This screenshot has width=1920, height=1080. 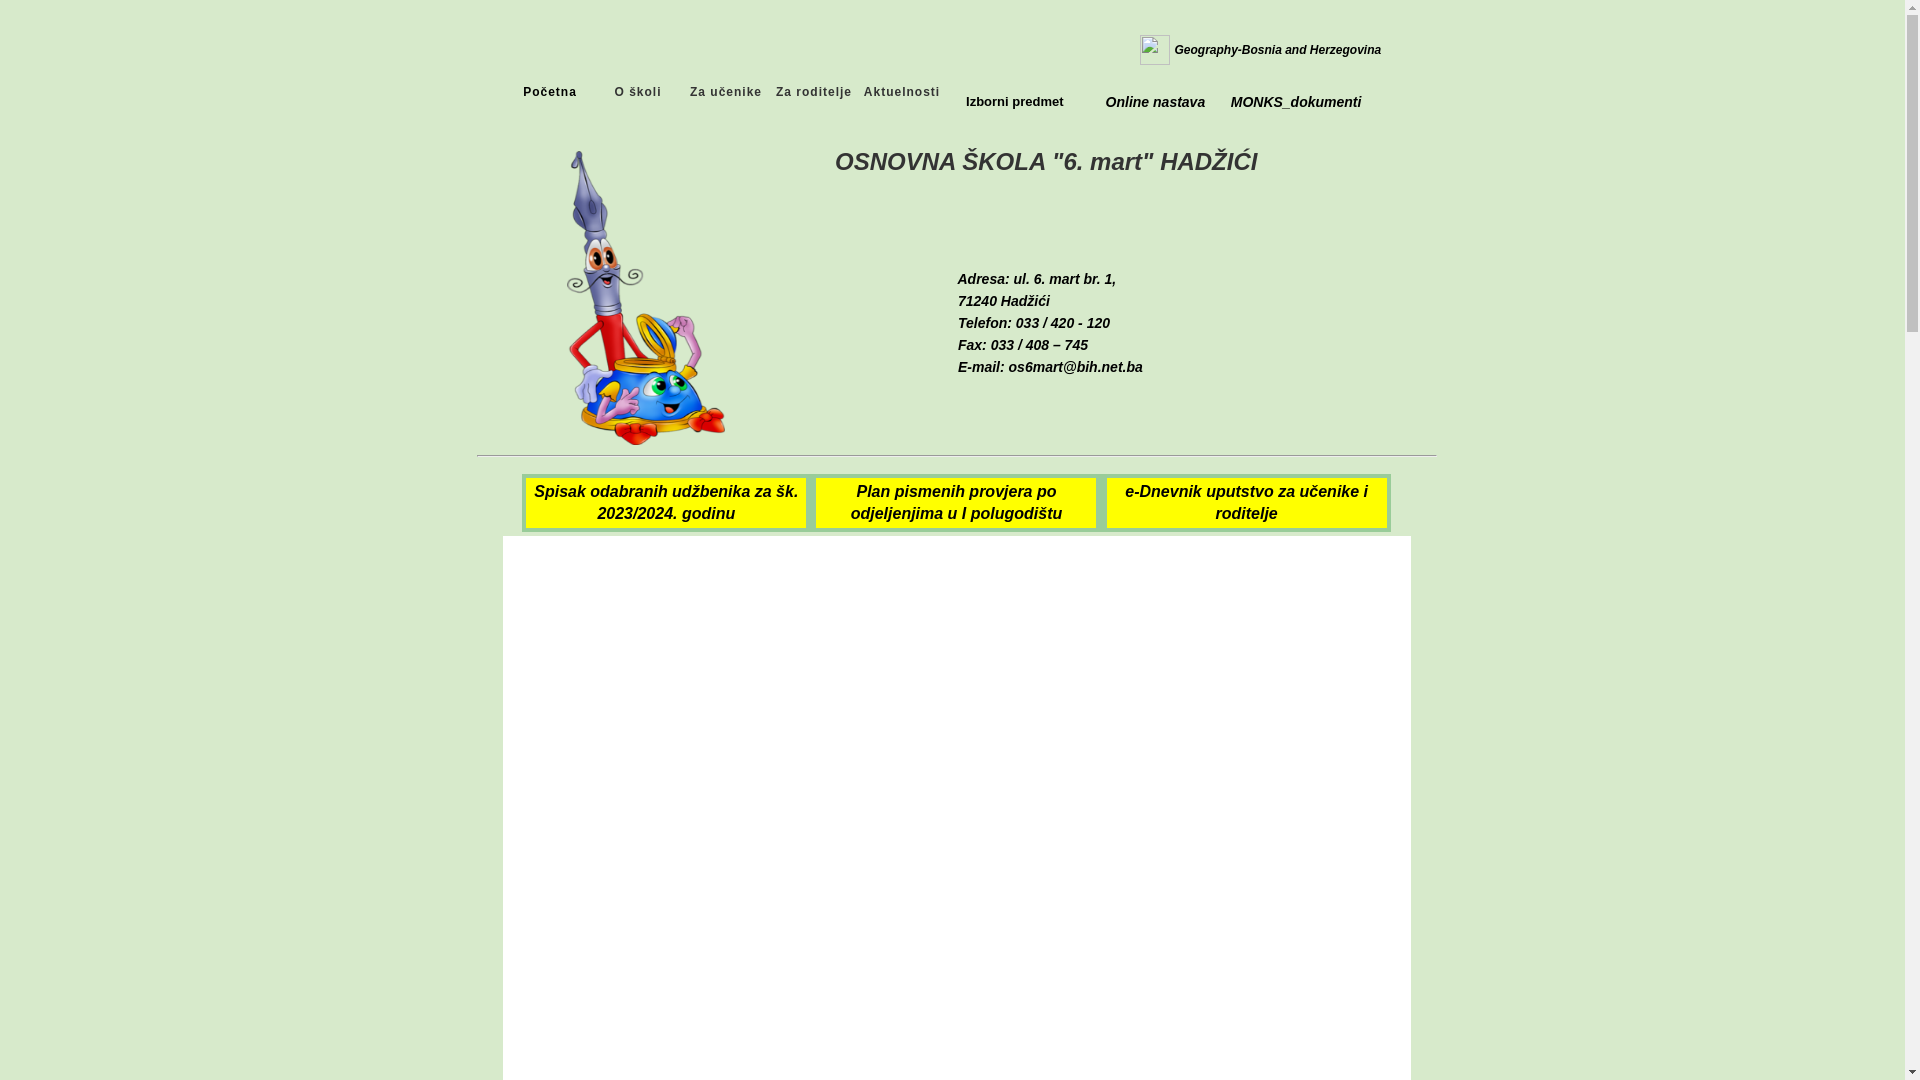 I want to click on Geography-Bosnia and Herzegovina, so click(x=1278, y=50).